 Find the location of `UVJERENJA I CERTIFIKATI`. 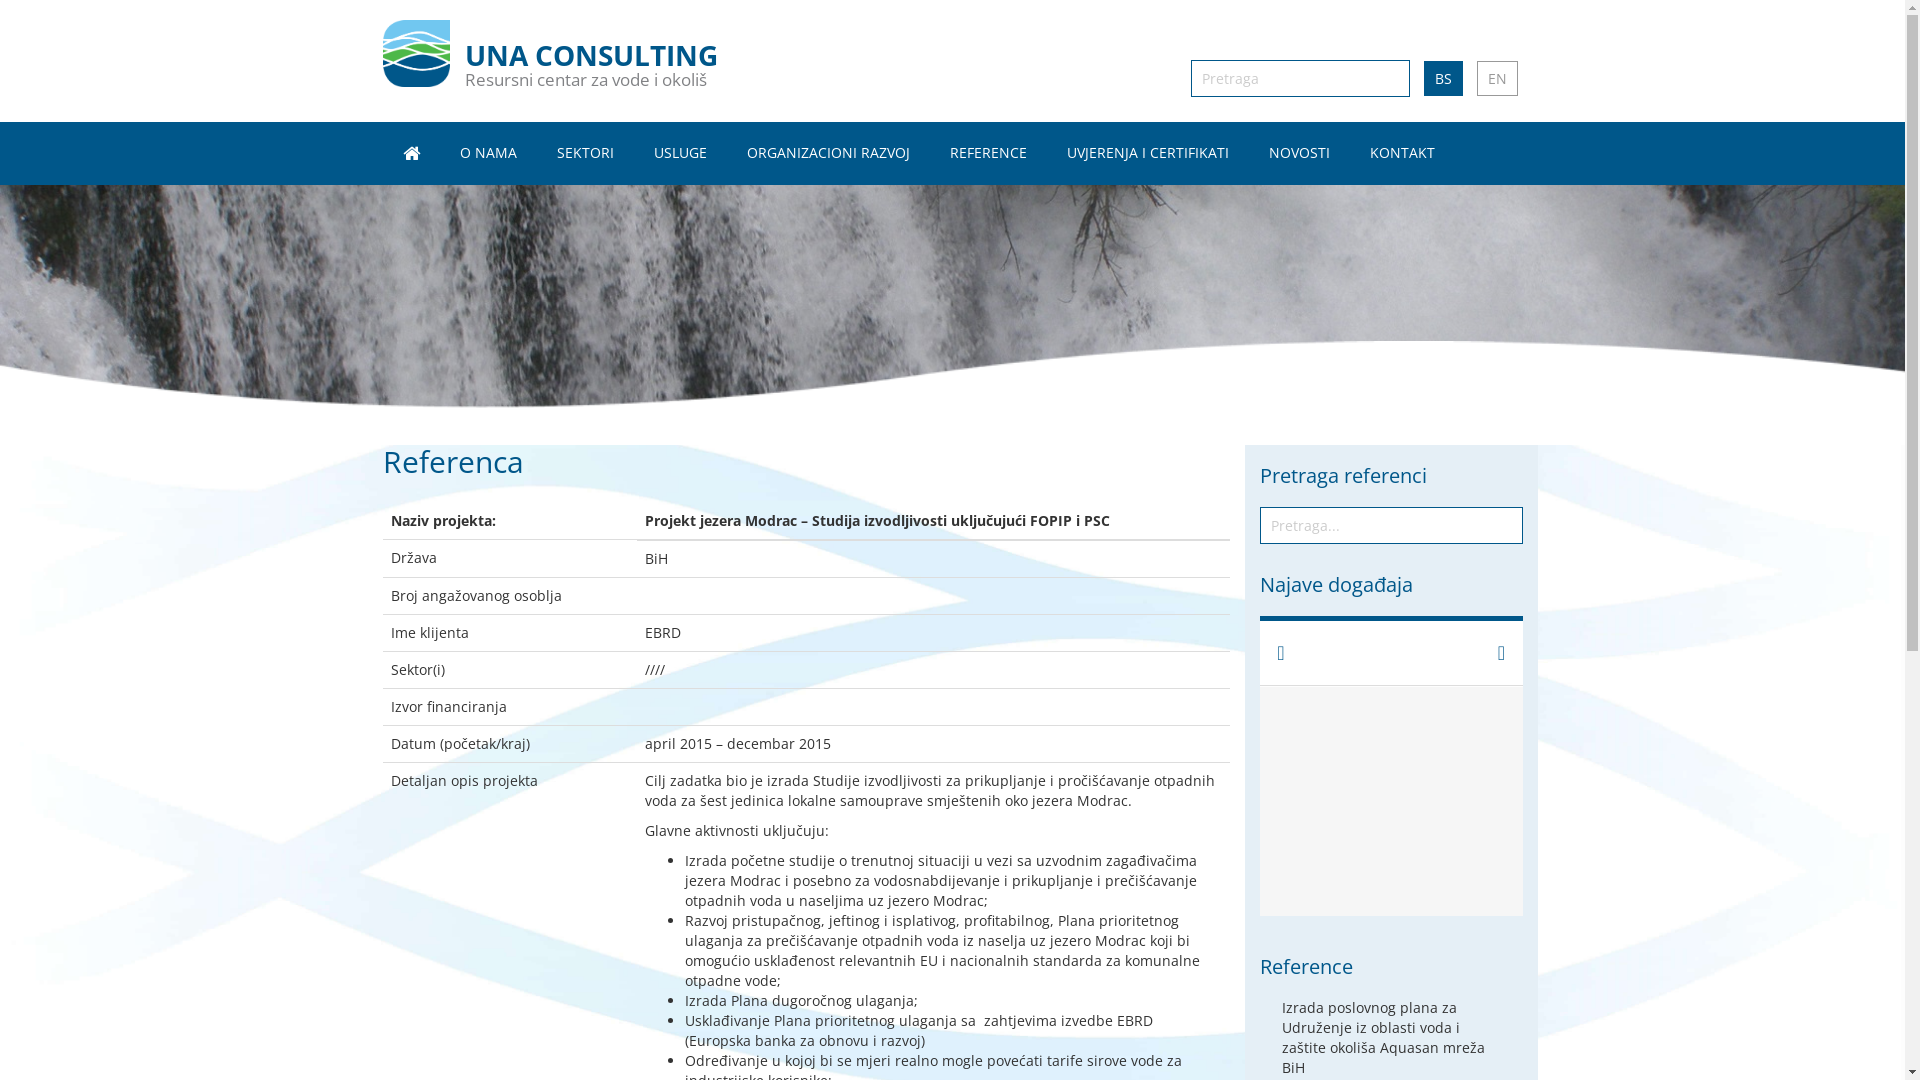

UVJERENJA I CERTIFIKATI is located at coordinates (1147, 153).